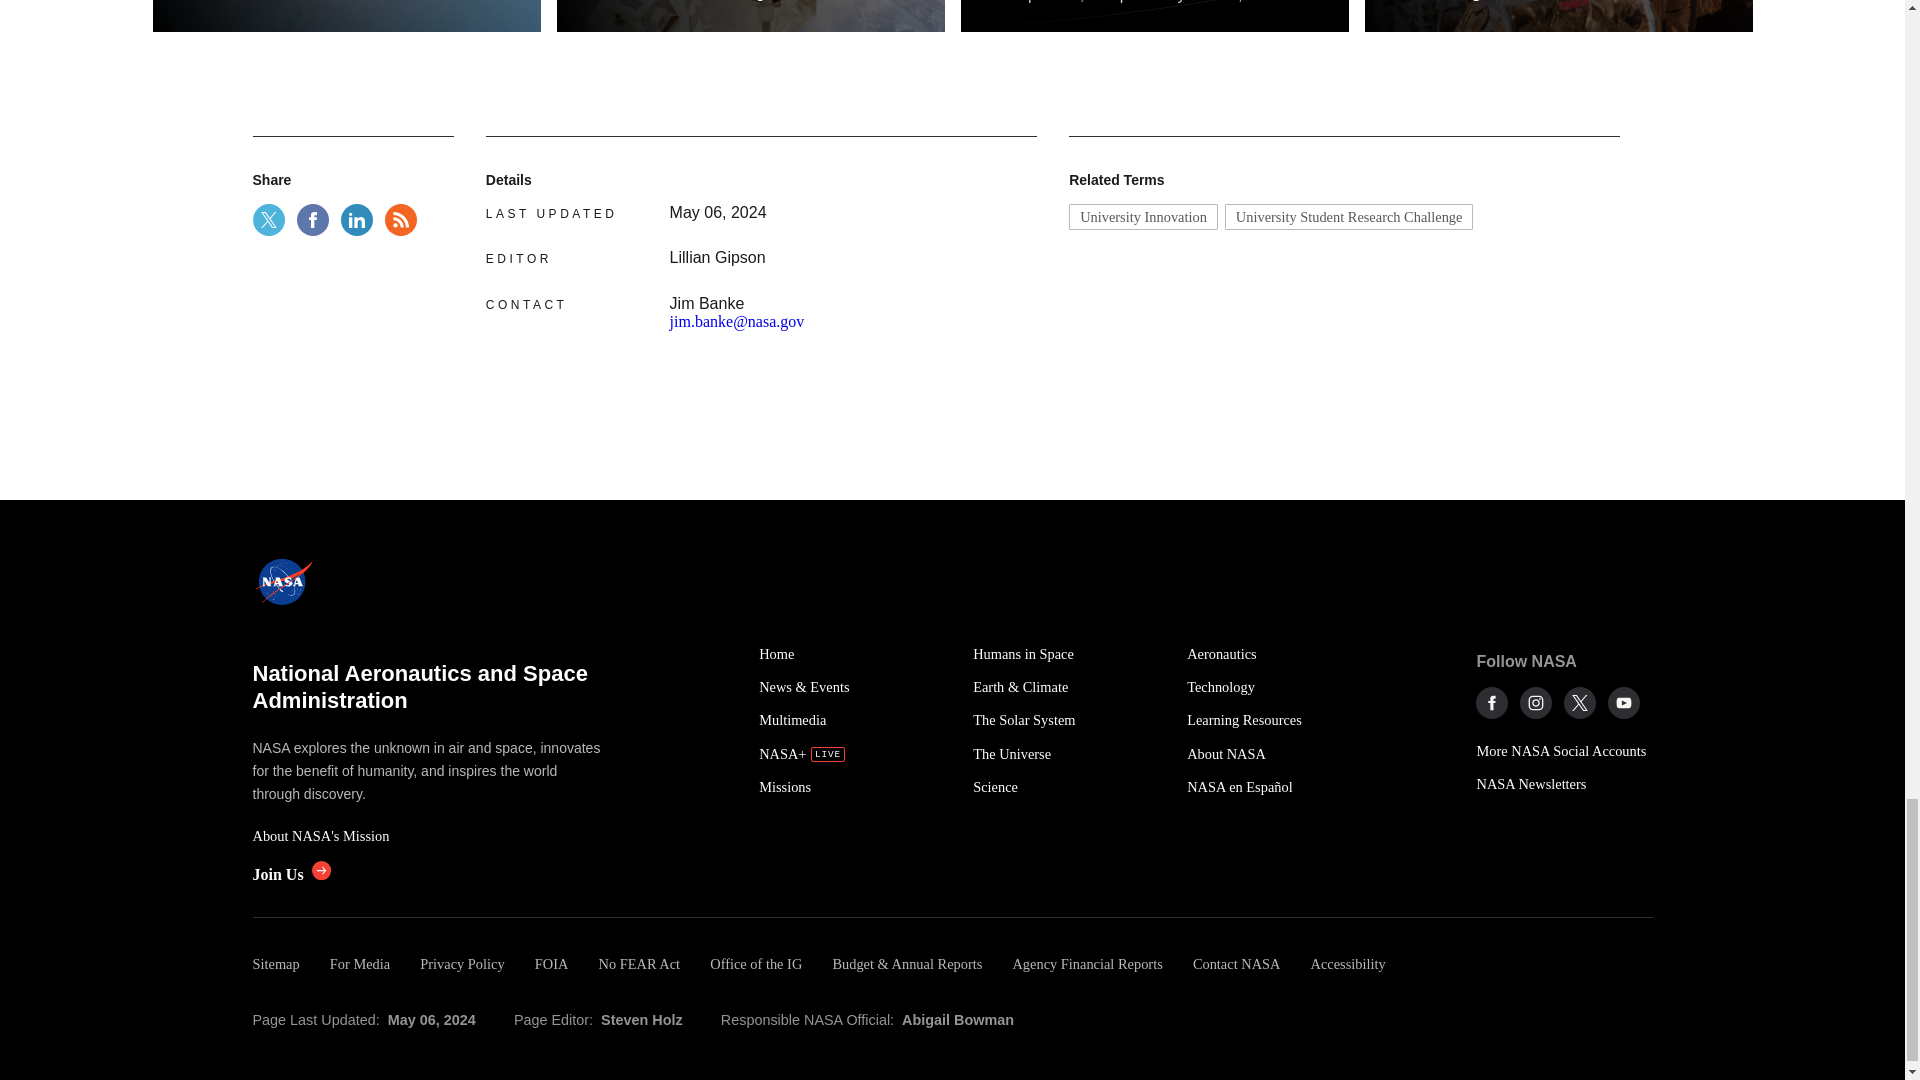 The width and height of the screenshot is (1920, 1080). What do you see at coordinates (1492, 702) in the screenshot?
I see `NASA on Facebook` at bounding box center [1492, 702].